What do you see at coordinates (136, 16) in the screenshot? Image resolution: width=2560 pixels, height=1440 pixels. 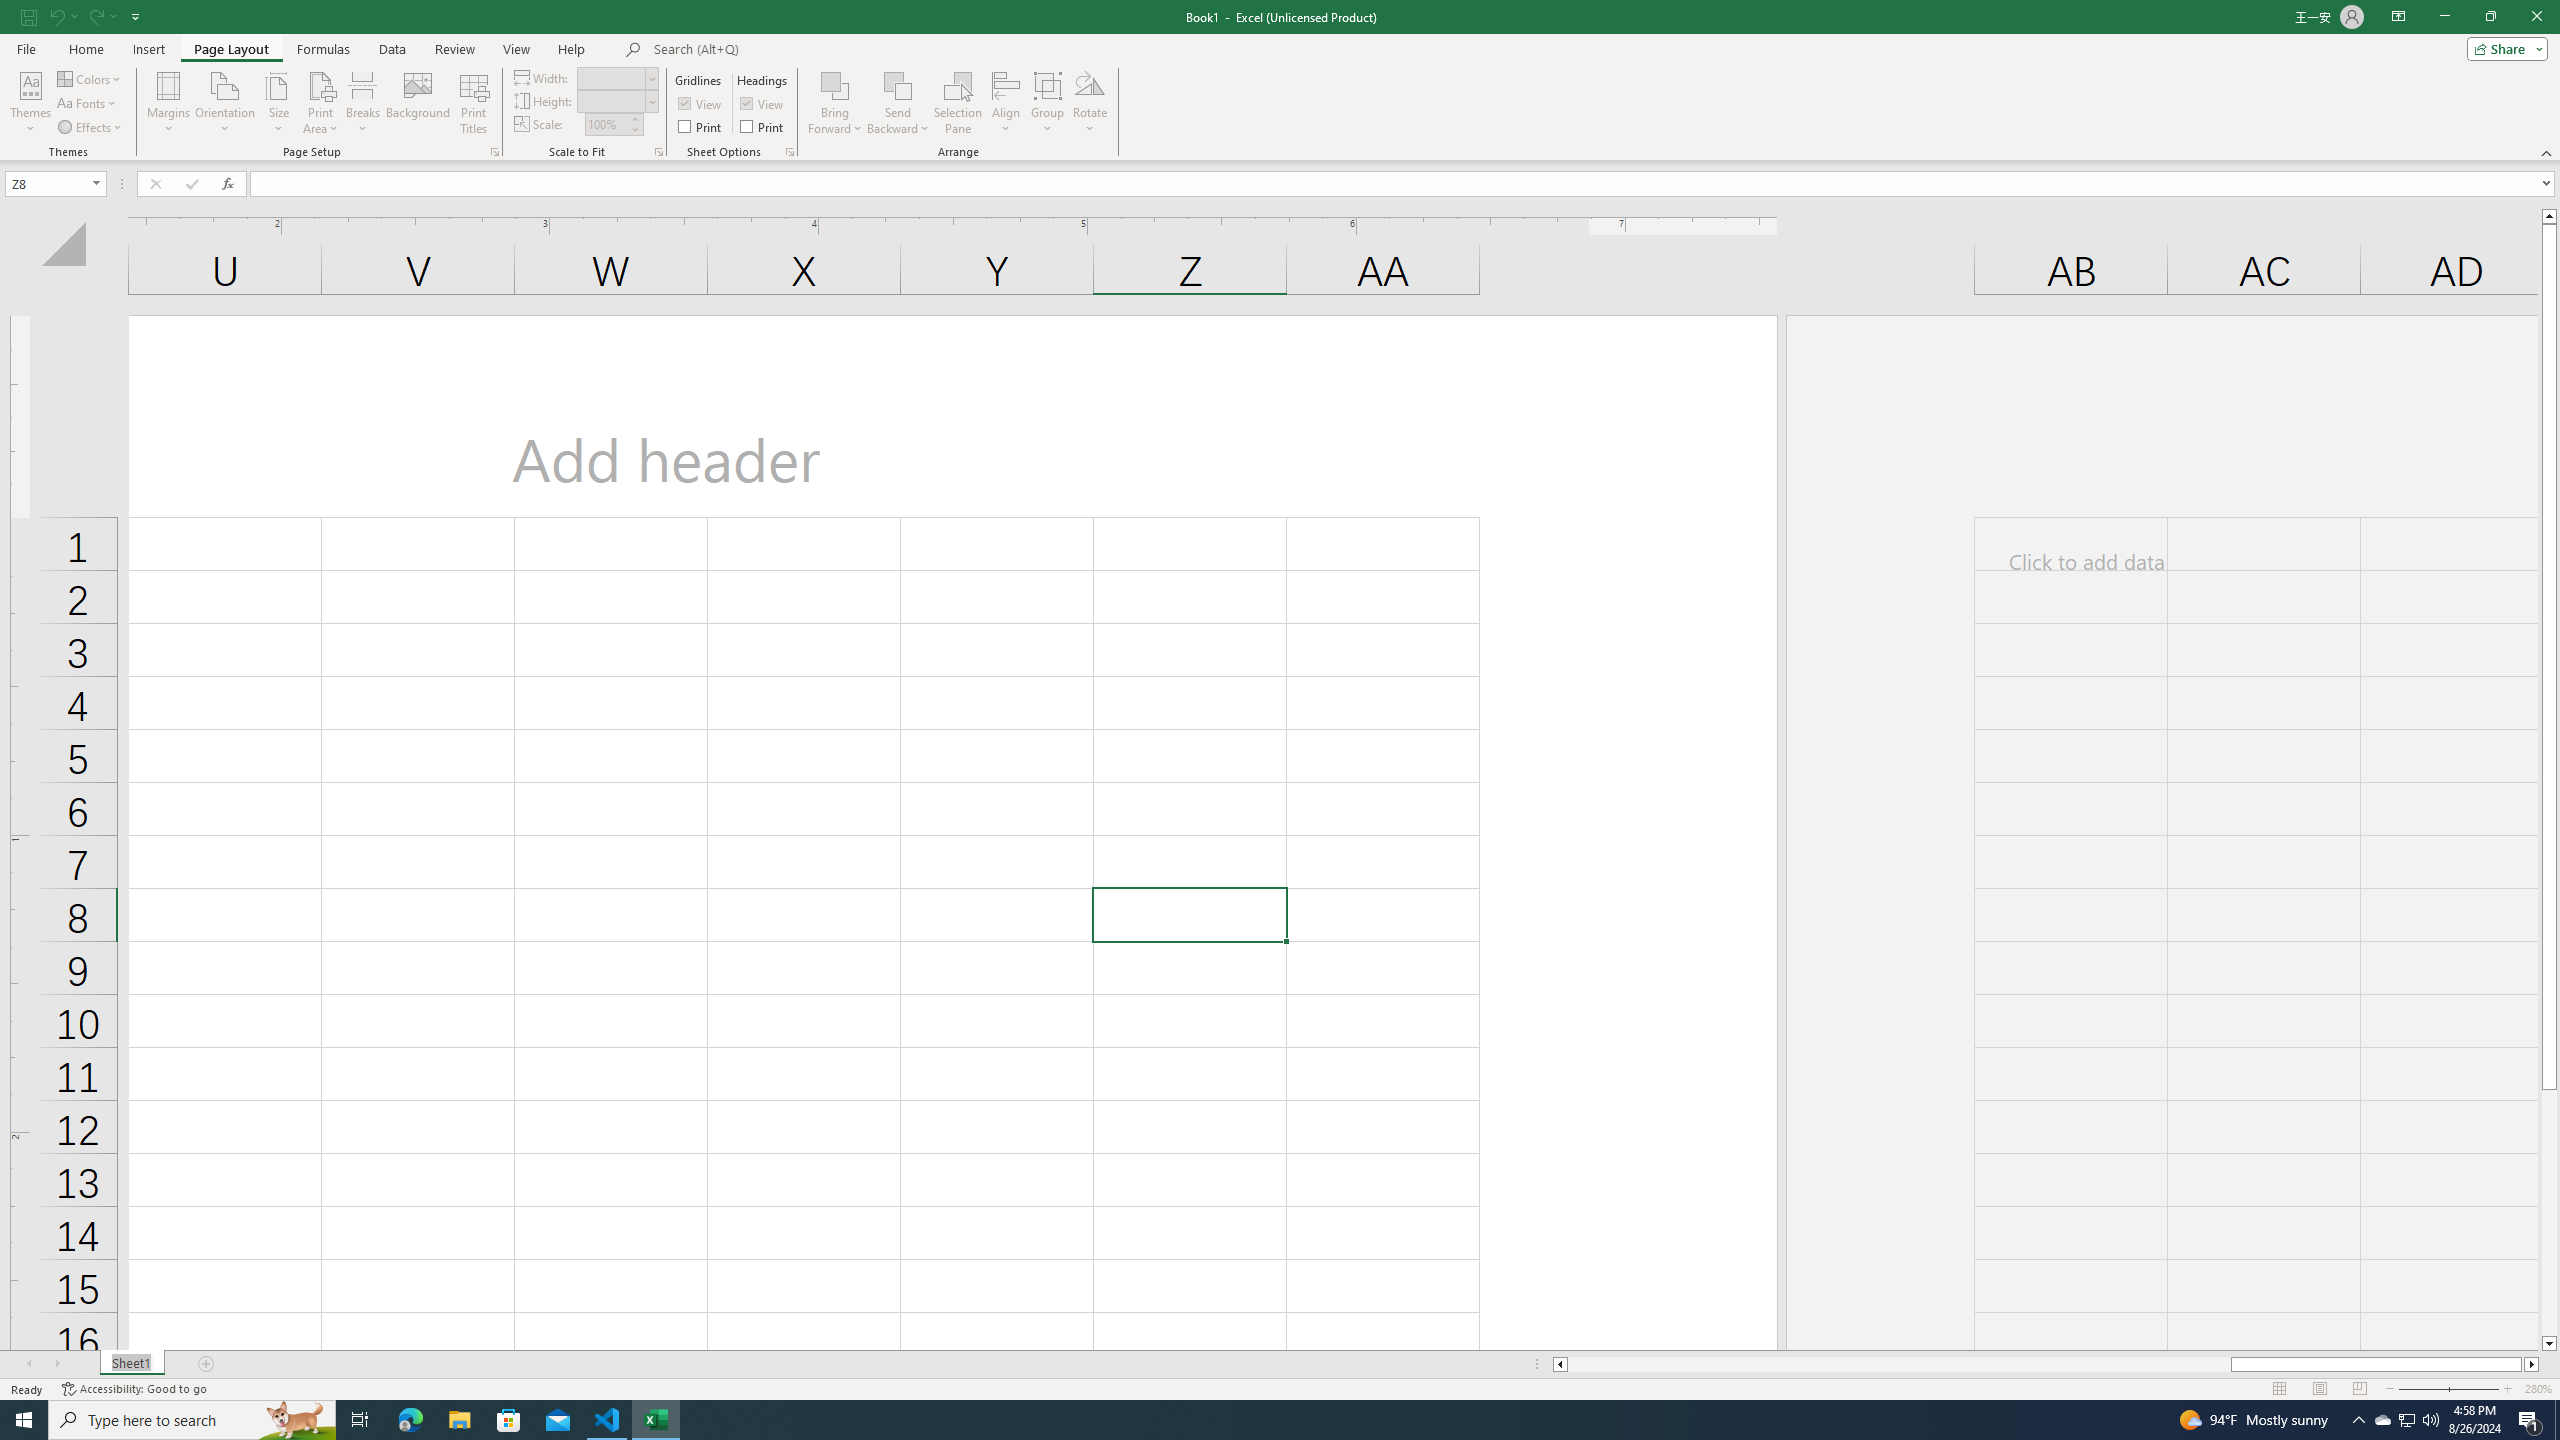 I see `Customize Quick Access Toolbar` at bounding box center [136, 16].